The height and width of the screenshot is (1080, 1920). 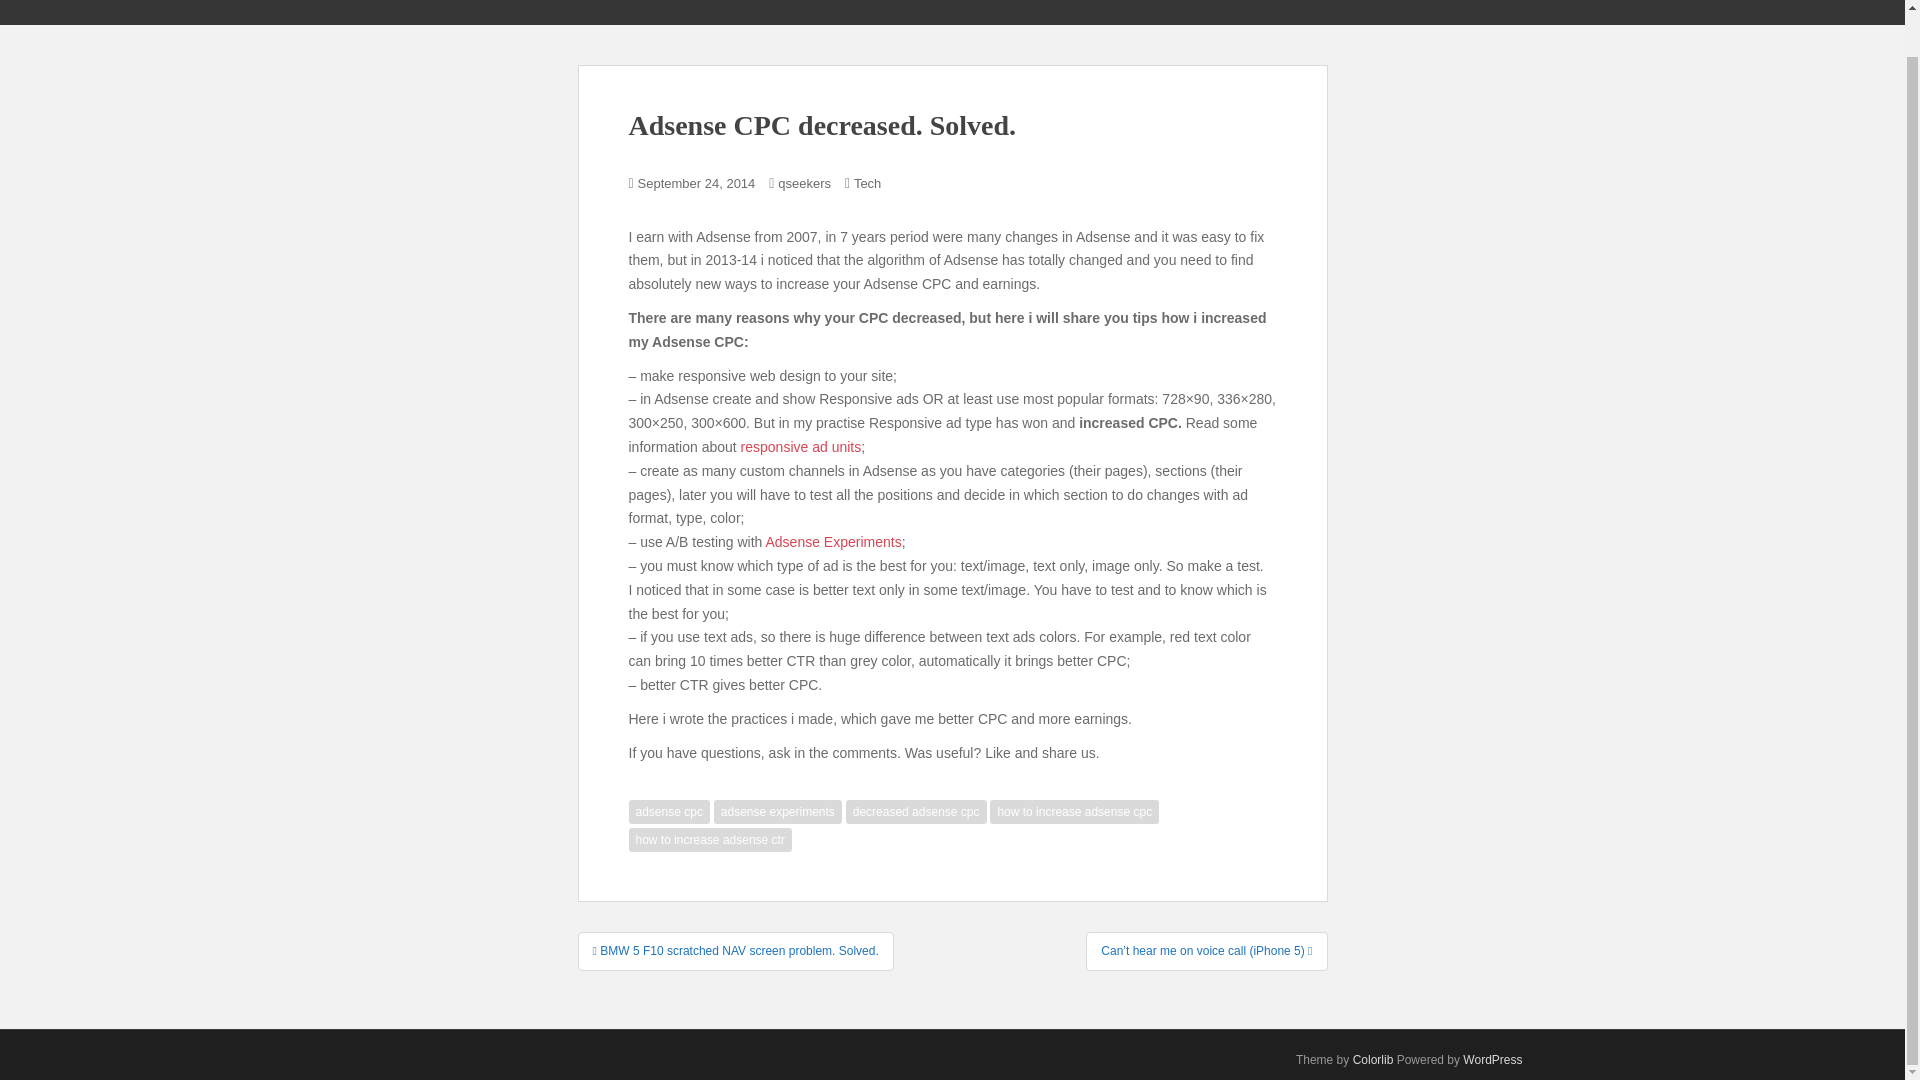 What do you see at coordinates (696, 184) in the screenshot?
I see `September 24, 2014` at bounding box center [696, 184].